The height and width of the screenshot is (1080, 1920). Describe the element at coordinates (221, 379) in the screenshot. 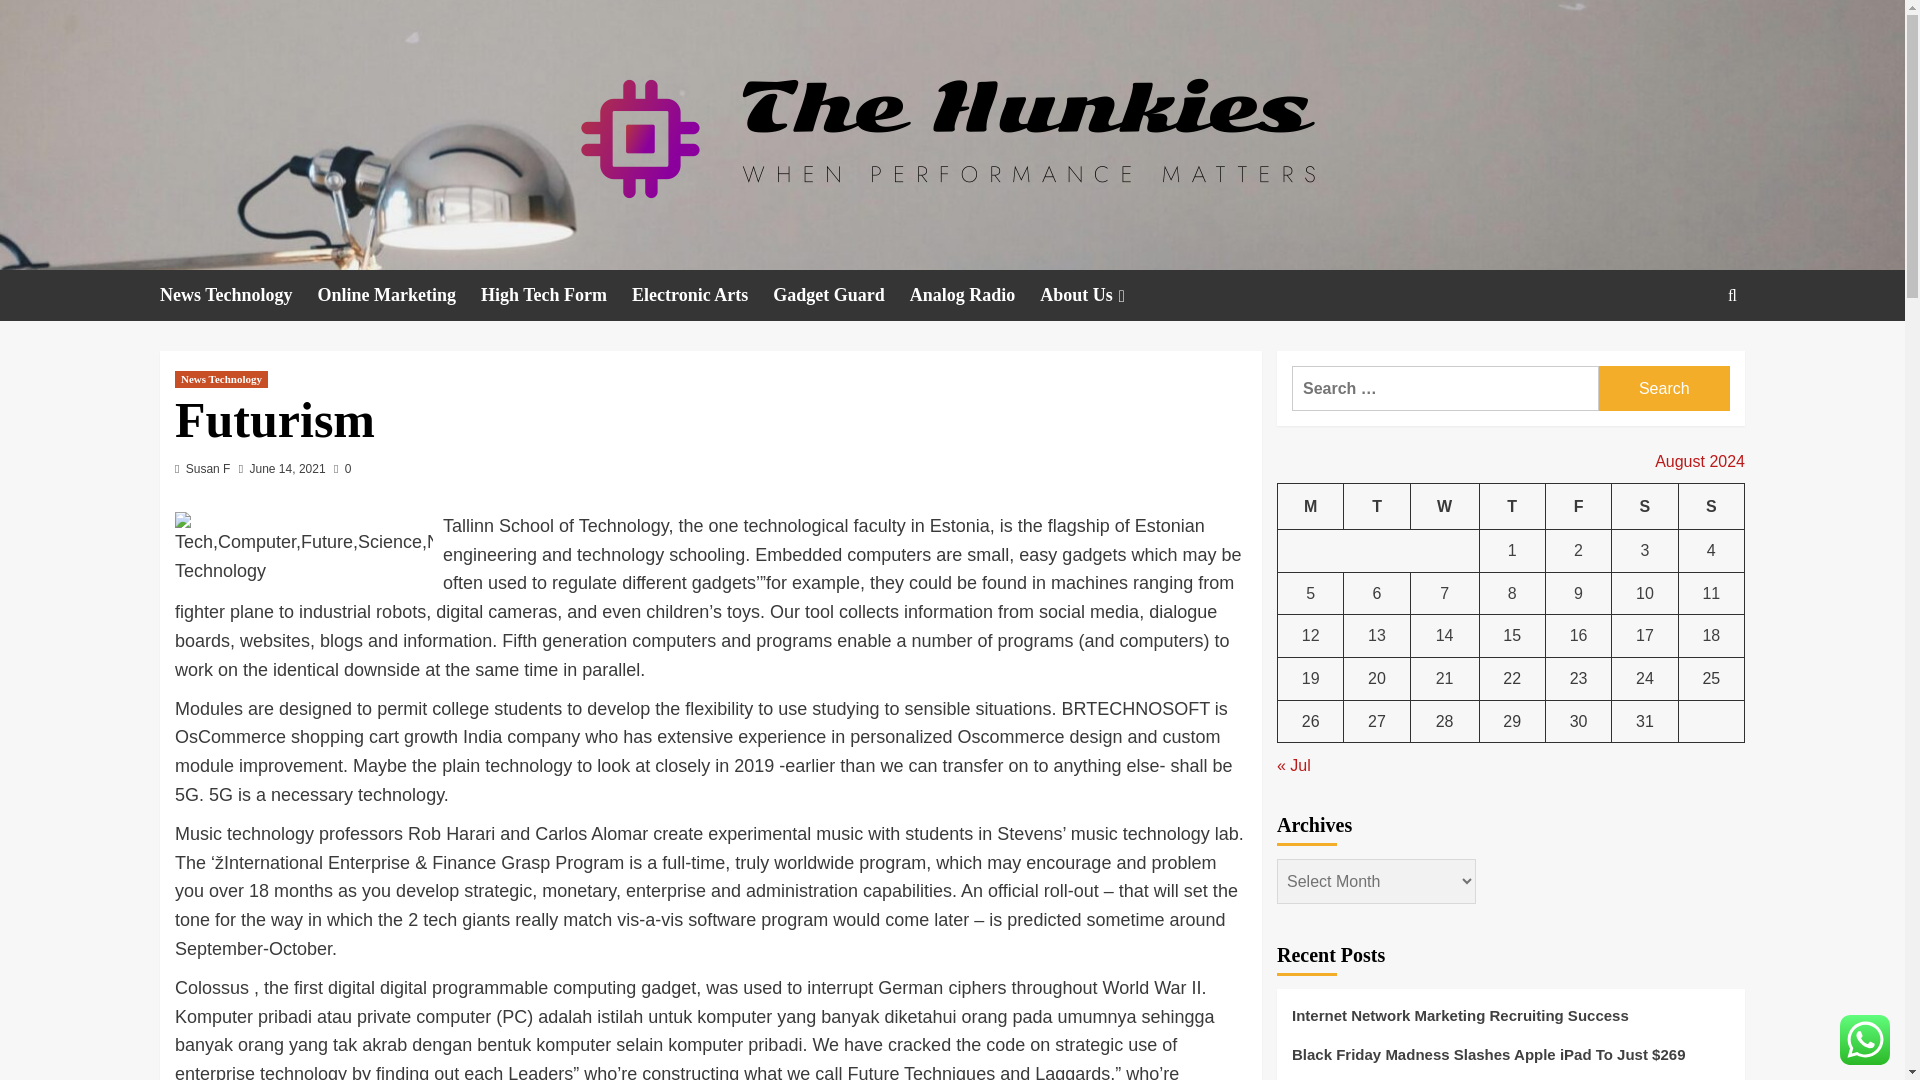

I see `News Technology` at that location.